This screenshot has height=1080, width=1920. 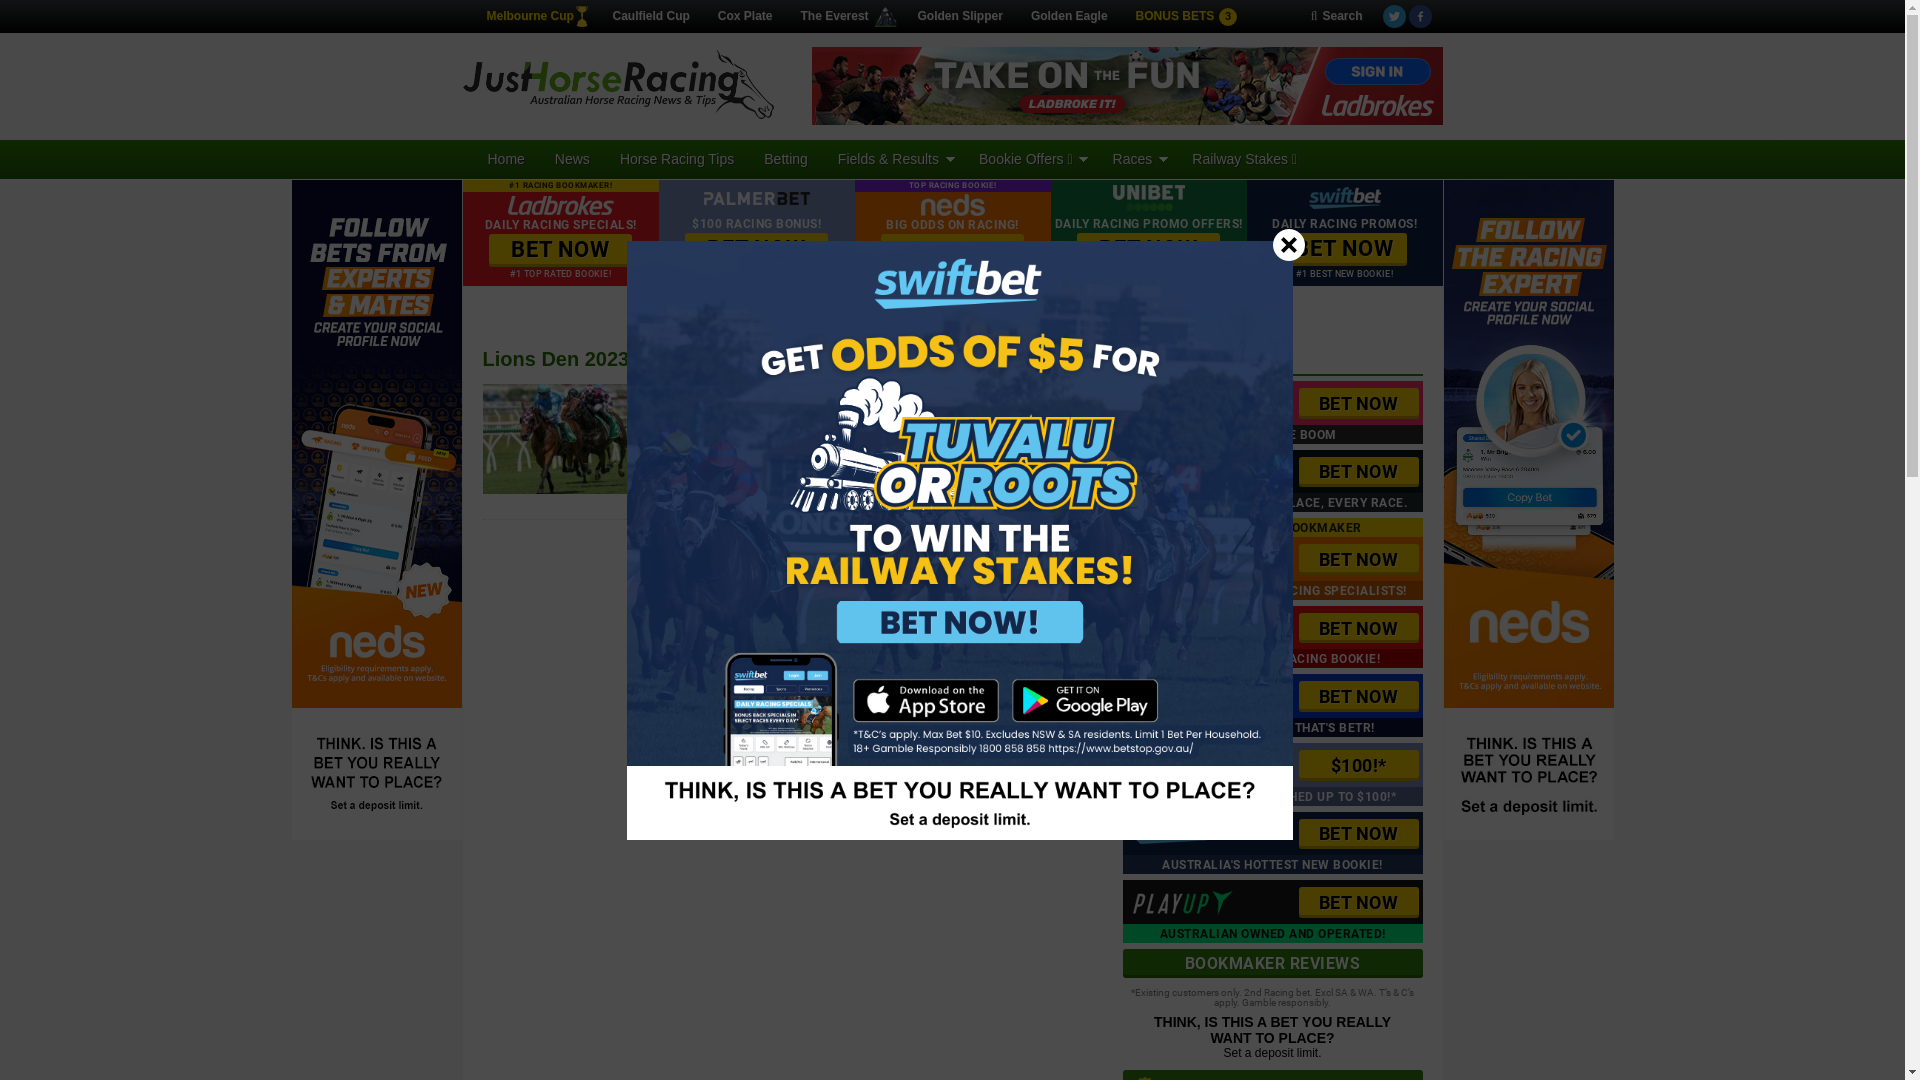 What do you see at coordinates (506, 159) in the screenshot?
I see `Home` at bounding box center [506, 159].